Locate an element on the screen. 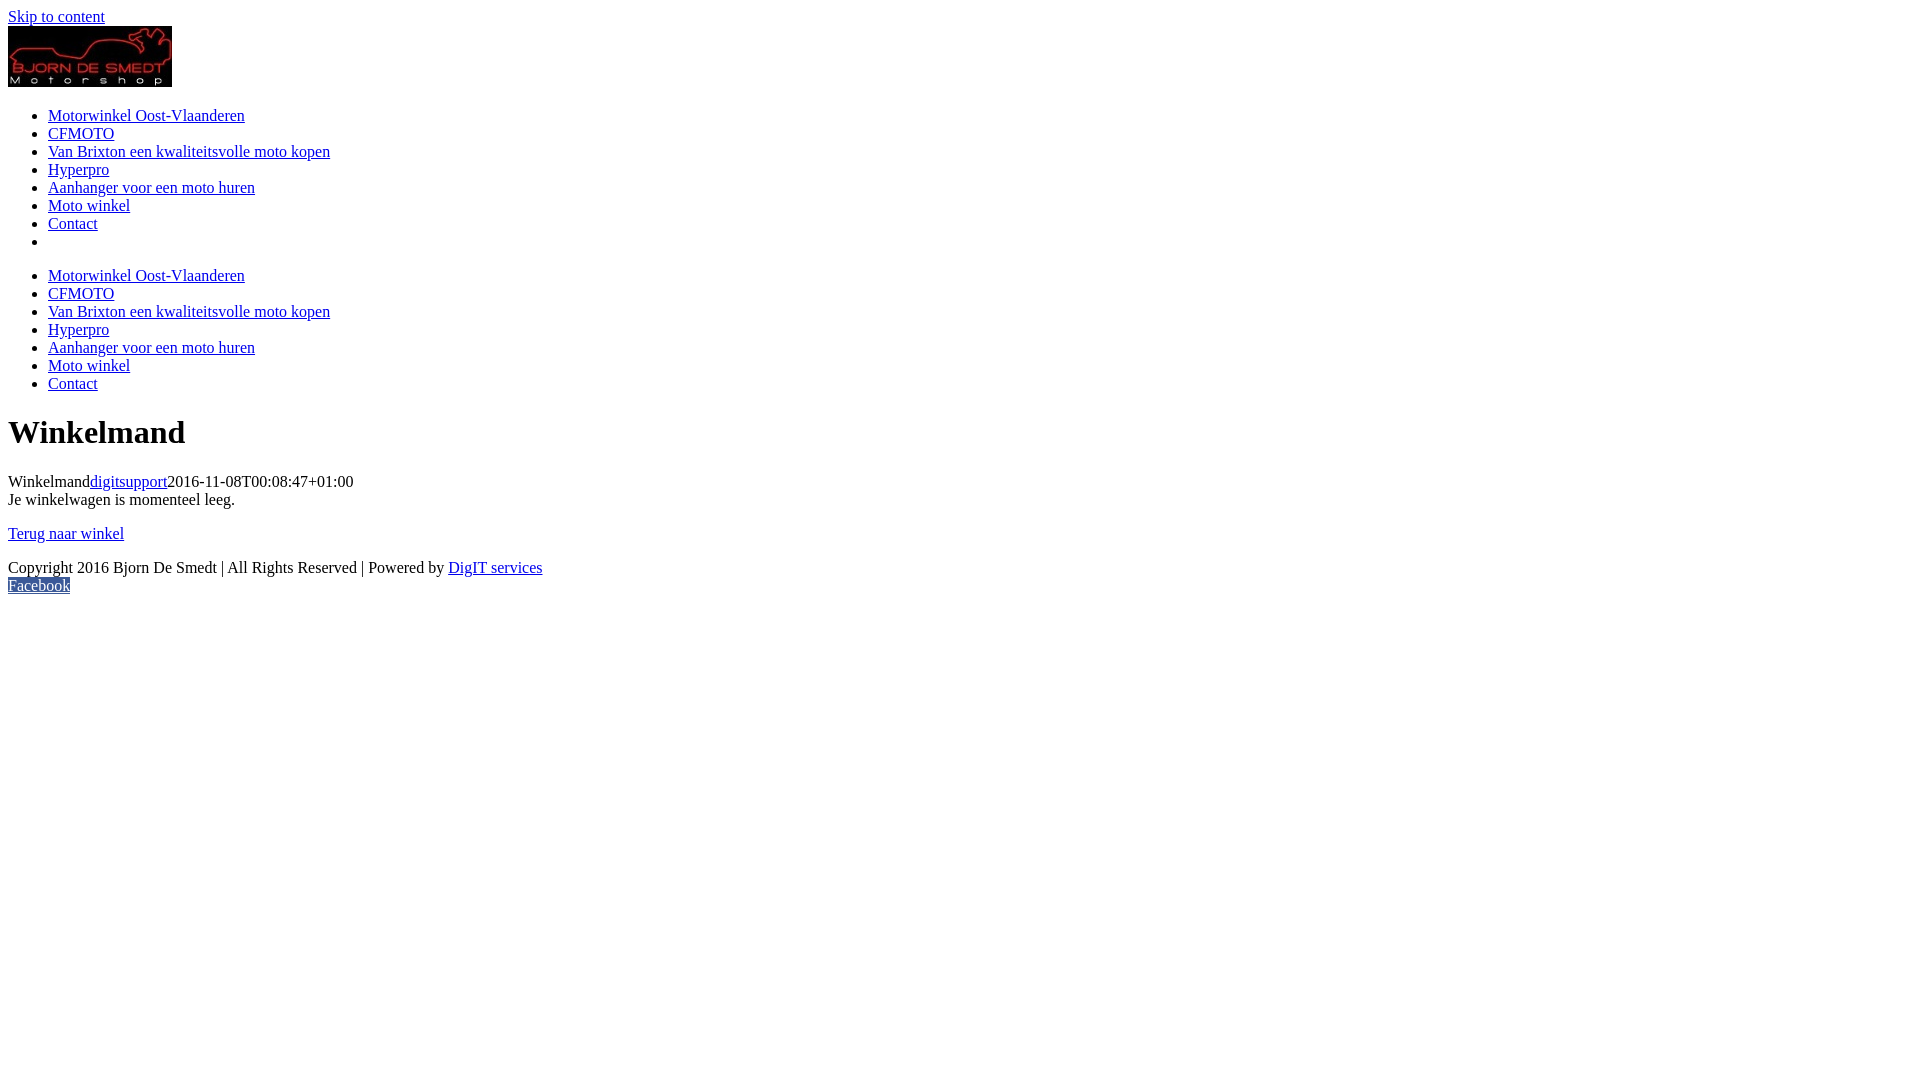 The height and width of the screenshot is (1080, 1920). Facebook is located at coordinates (39, 586).